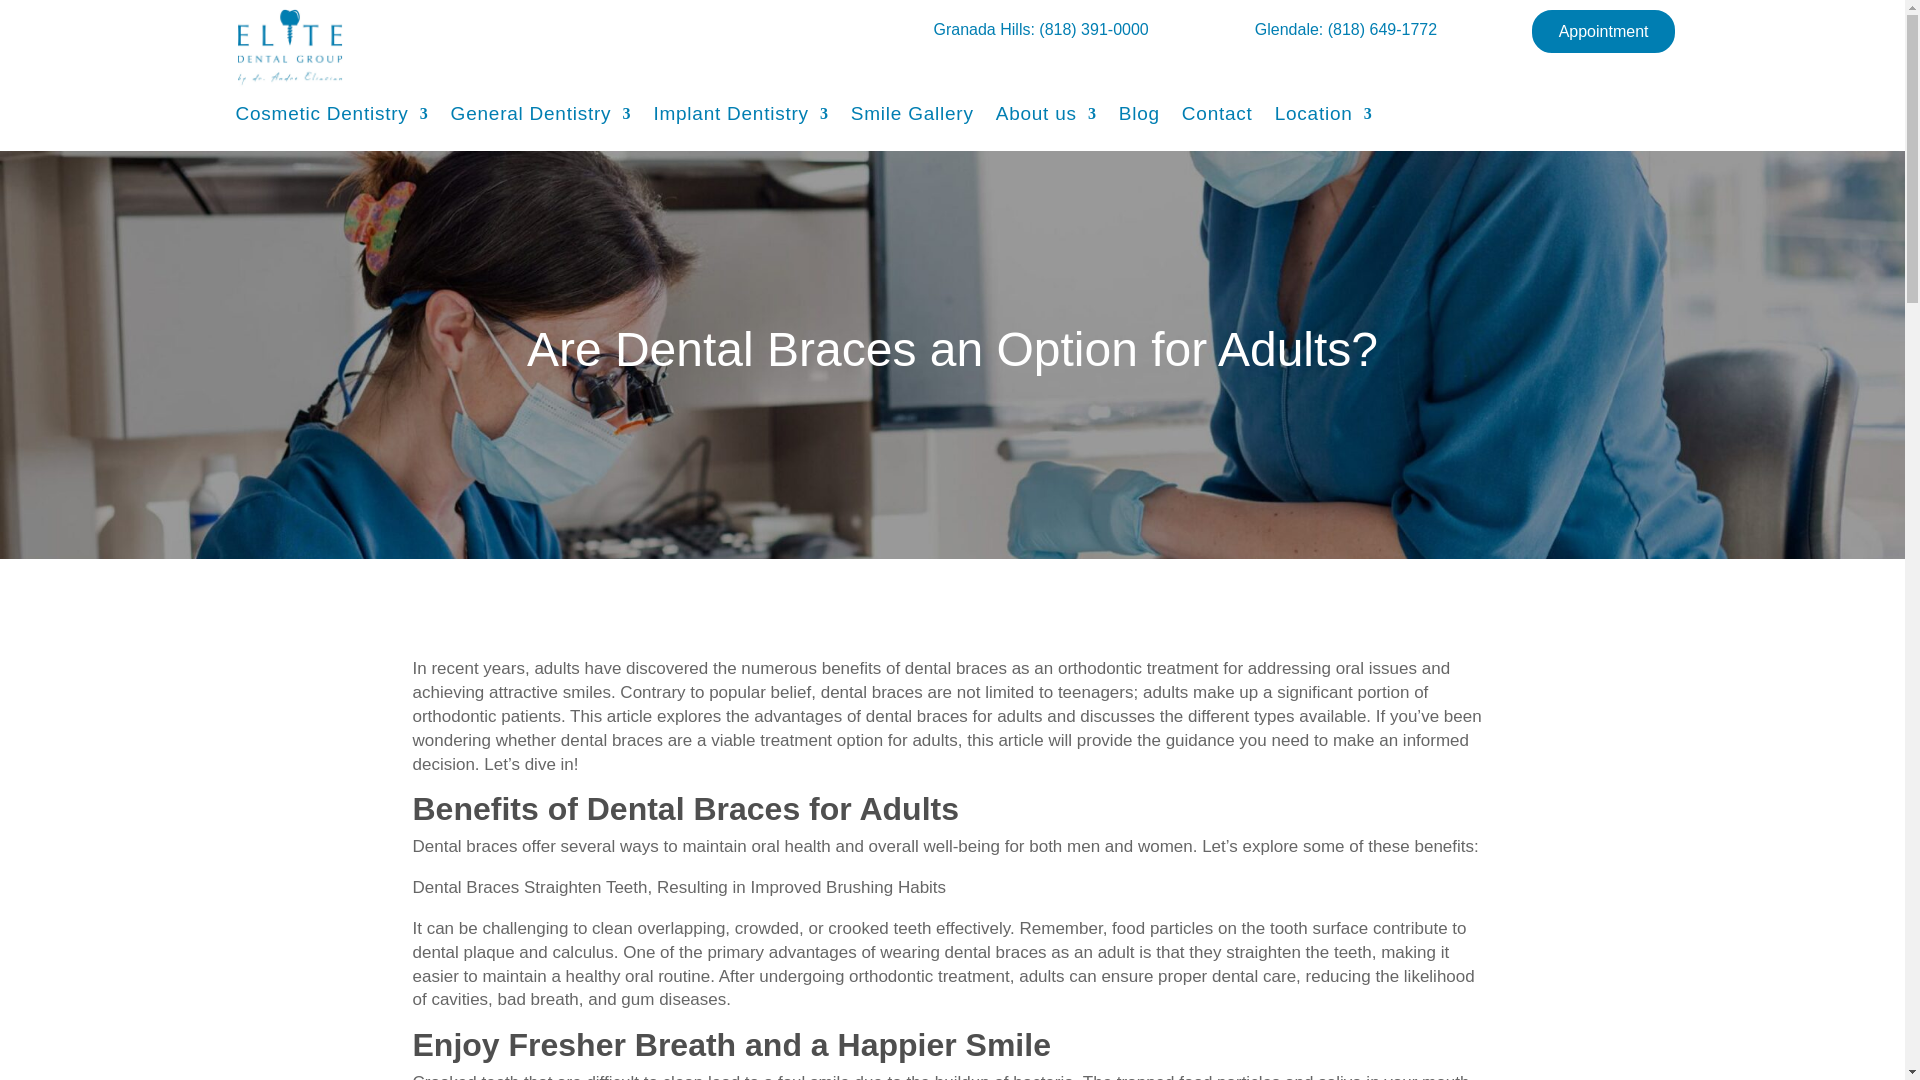 The height and width of the screenshot is (1080, 1920). Describe the element at coordinates (1046, 117) in the screenshot. I see `About us` at that location.